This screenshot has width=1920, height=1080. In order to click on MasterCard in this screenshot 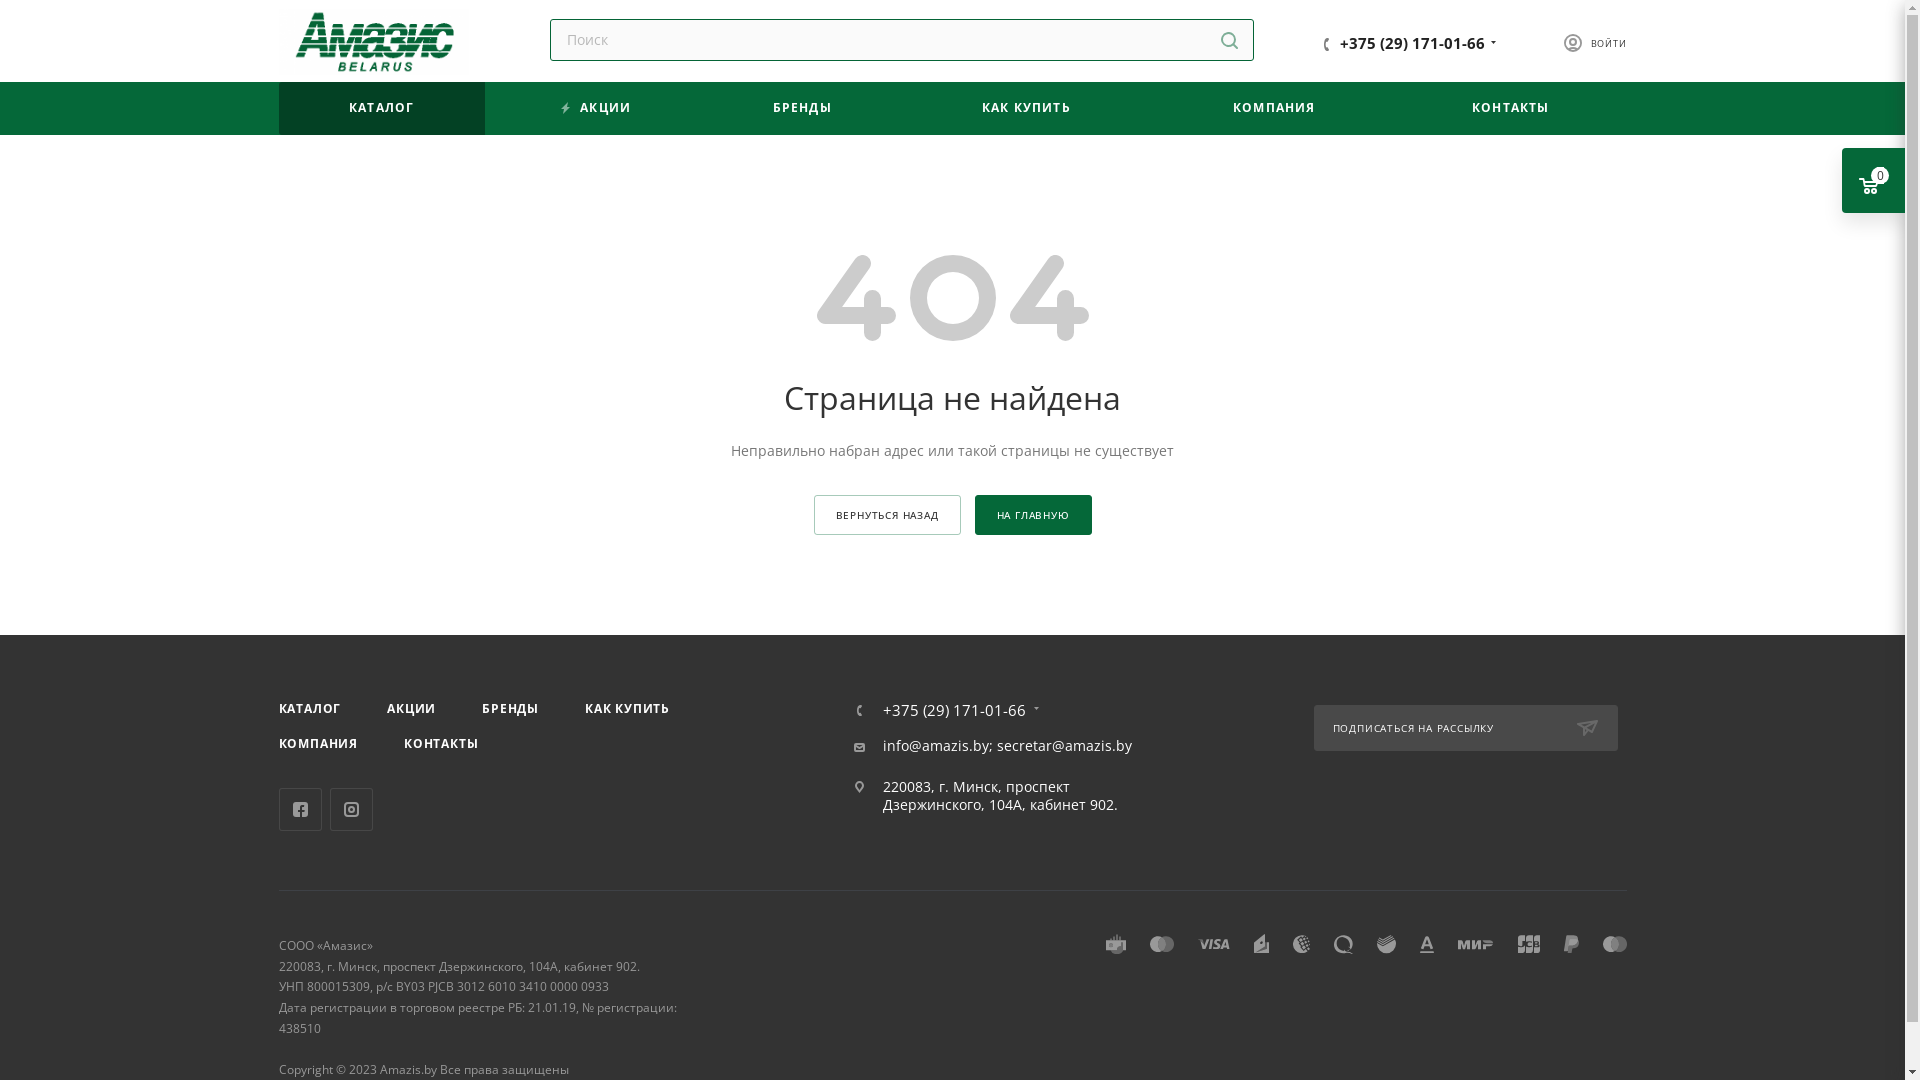, I will do `click(1162, 944)`.